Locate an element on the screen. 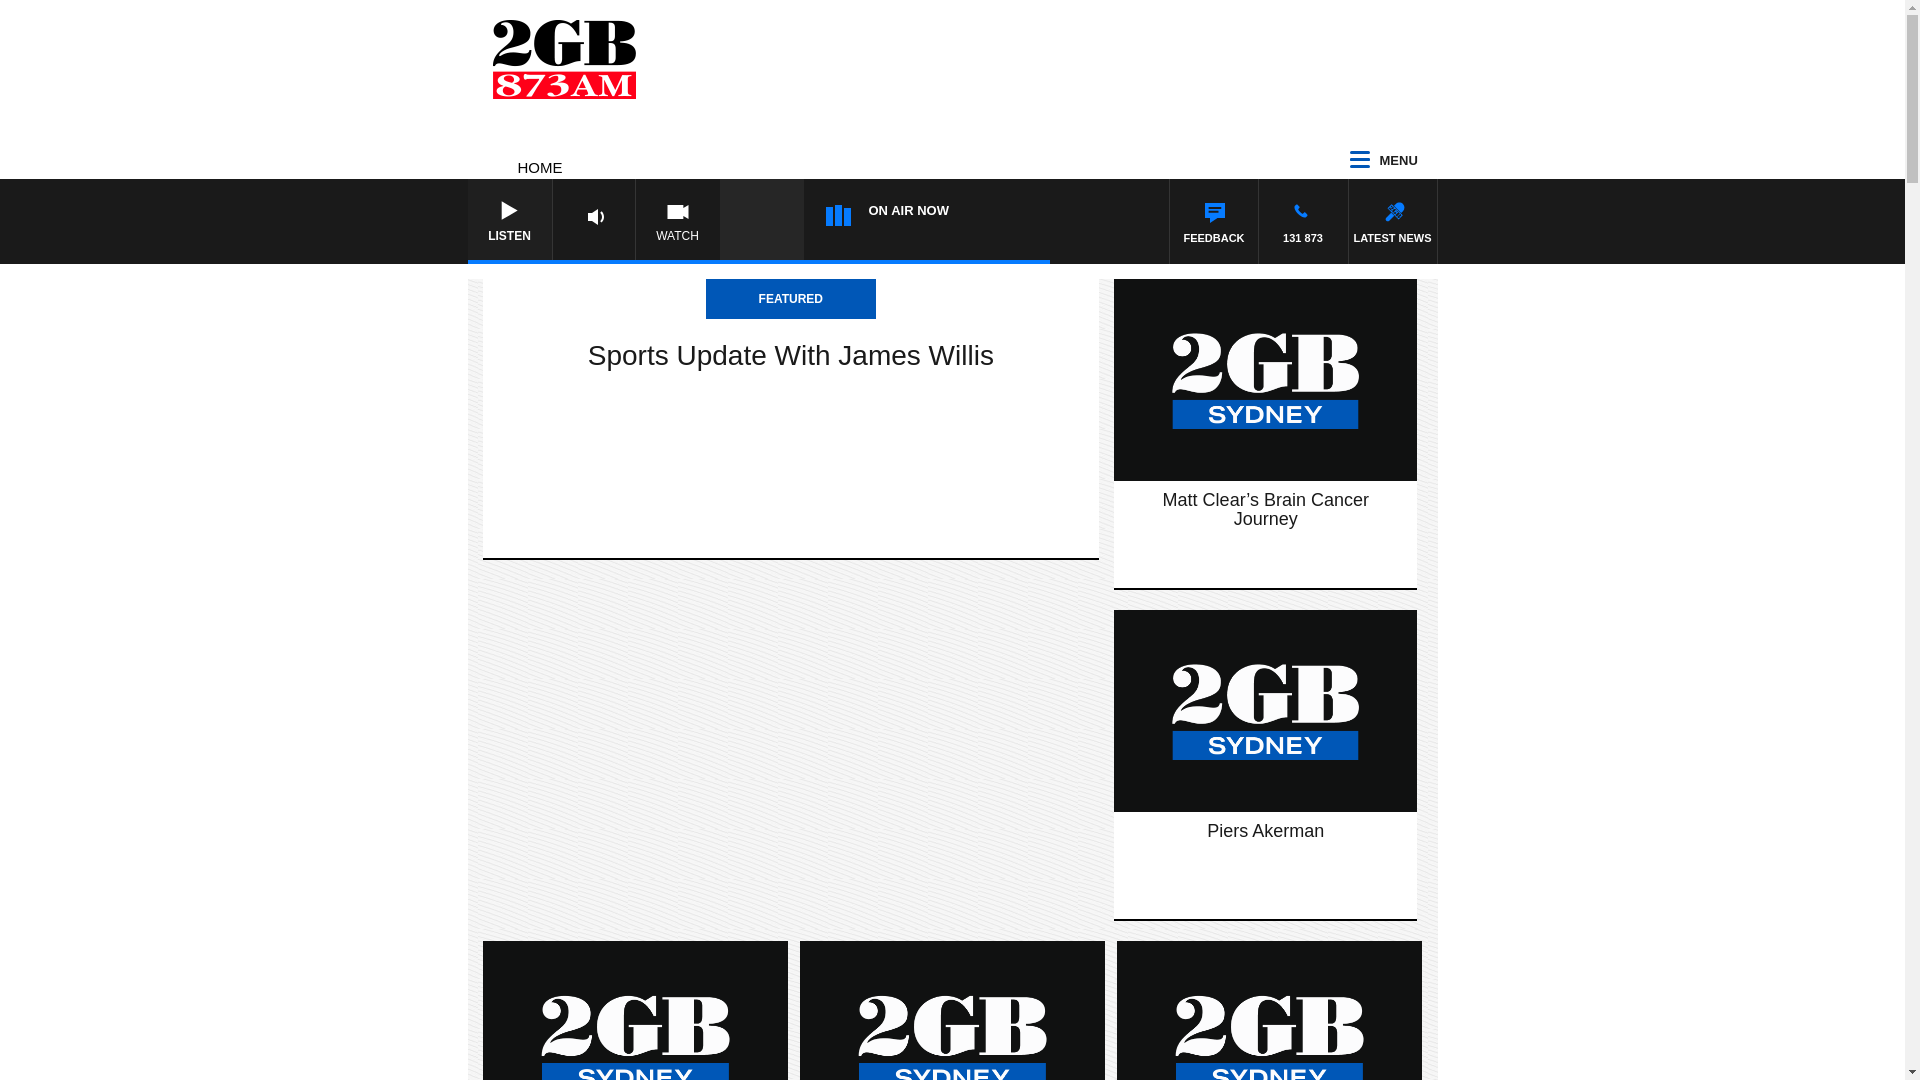 The width and height of the screenshot is (1920, 1080). REGISTER is located at coordinates (1080, 560).